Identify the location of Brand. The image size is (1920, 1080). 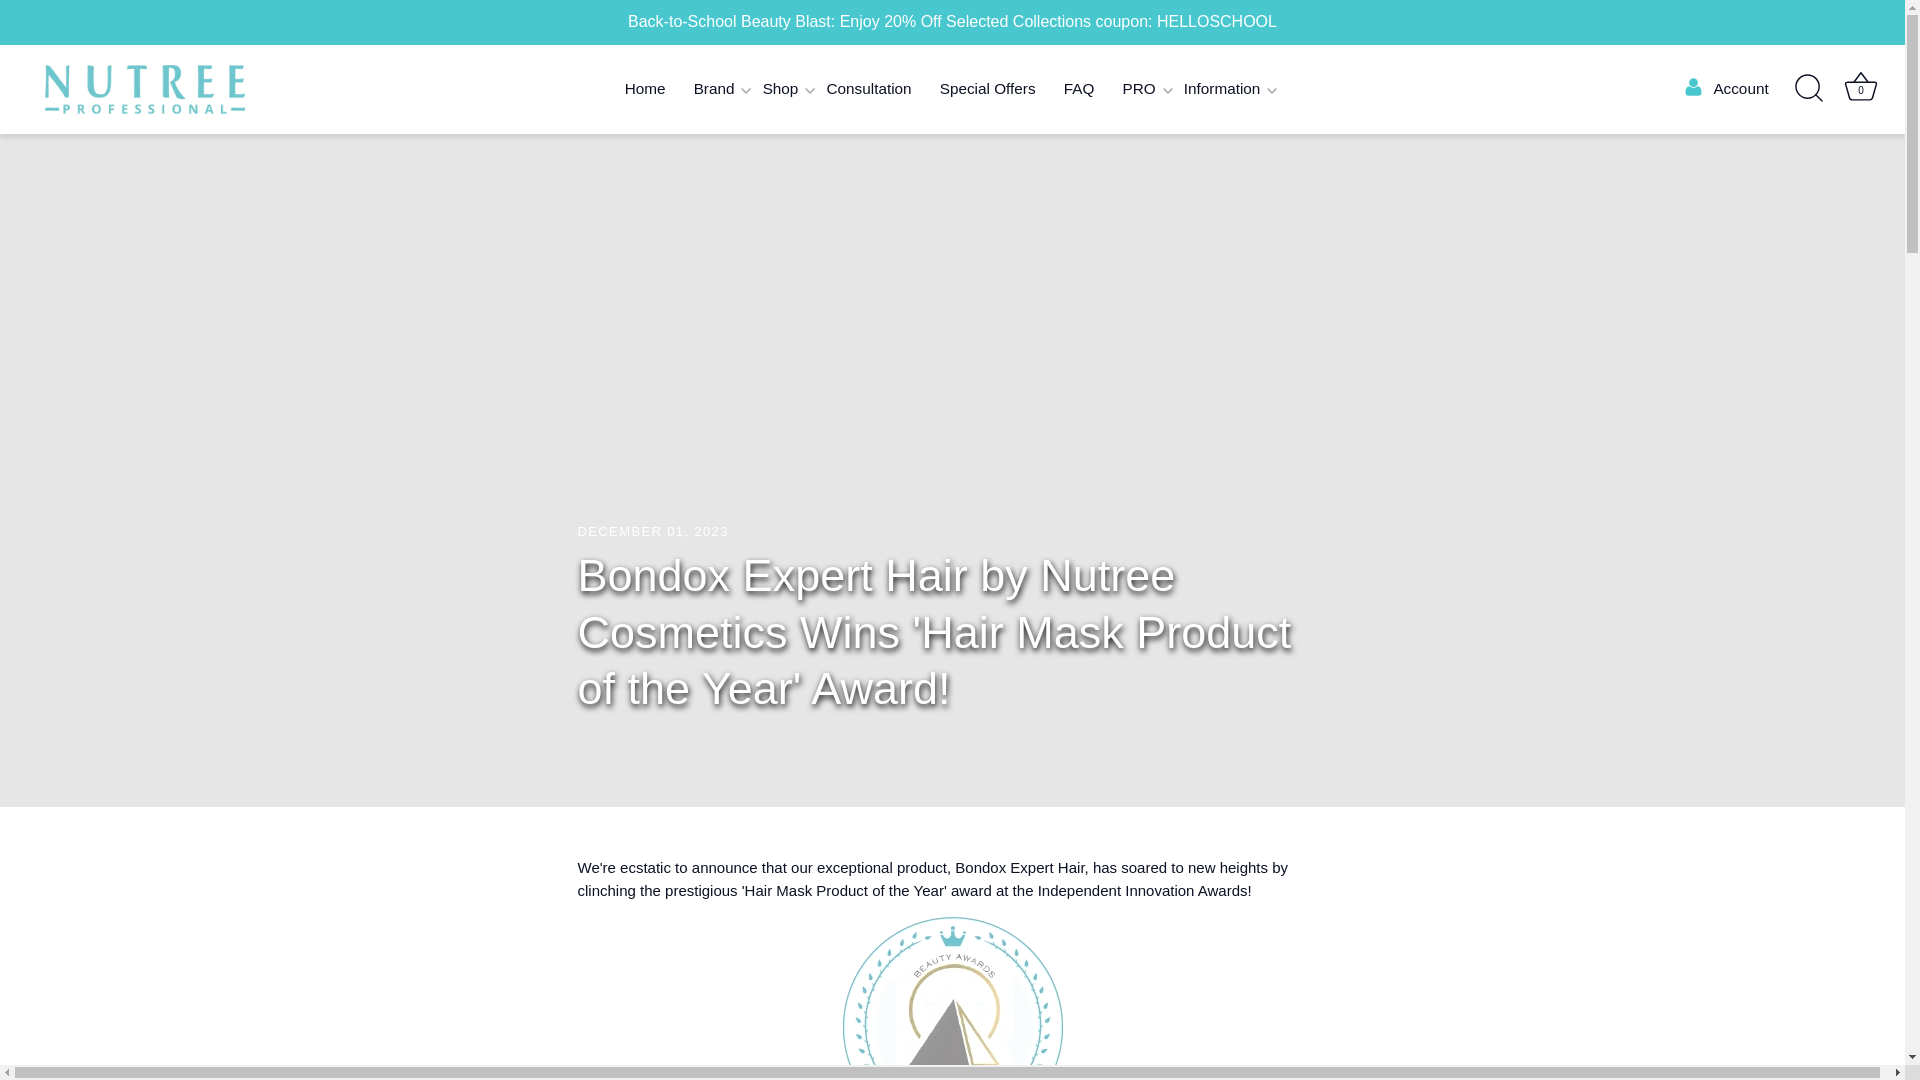
(714, 90).